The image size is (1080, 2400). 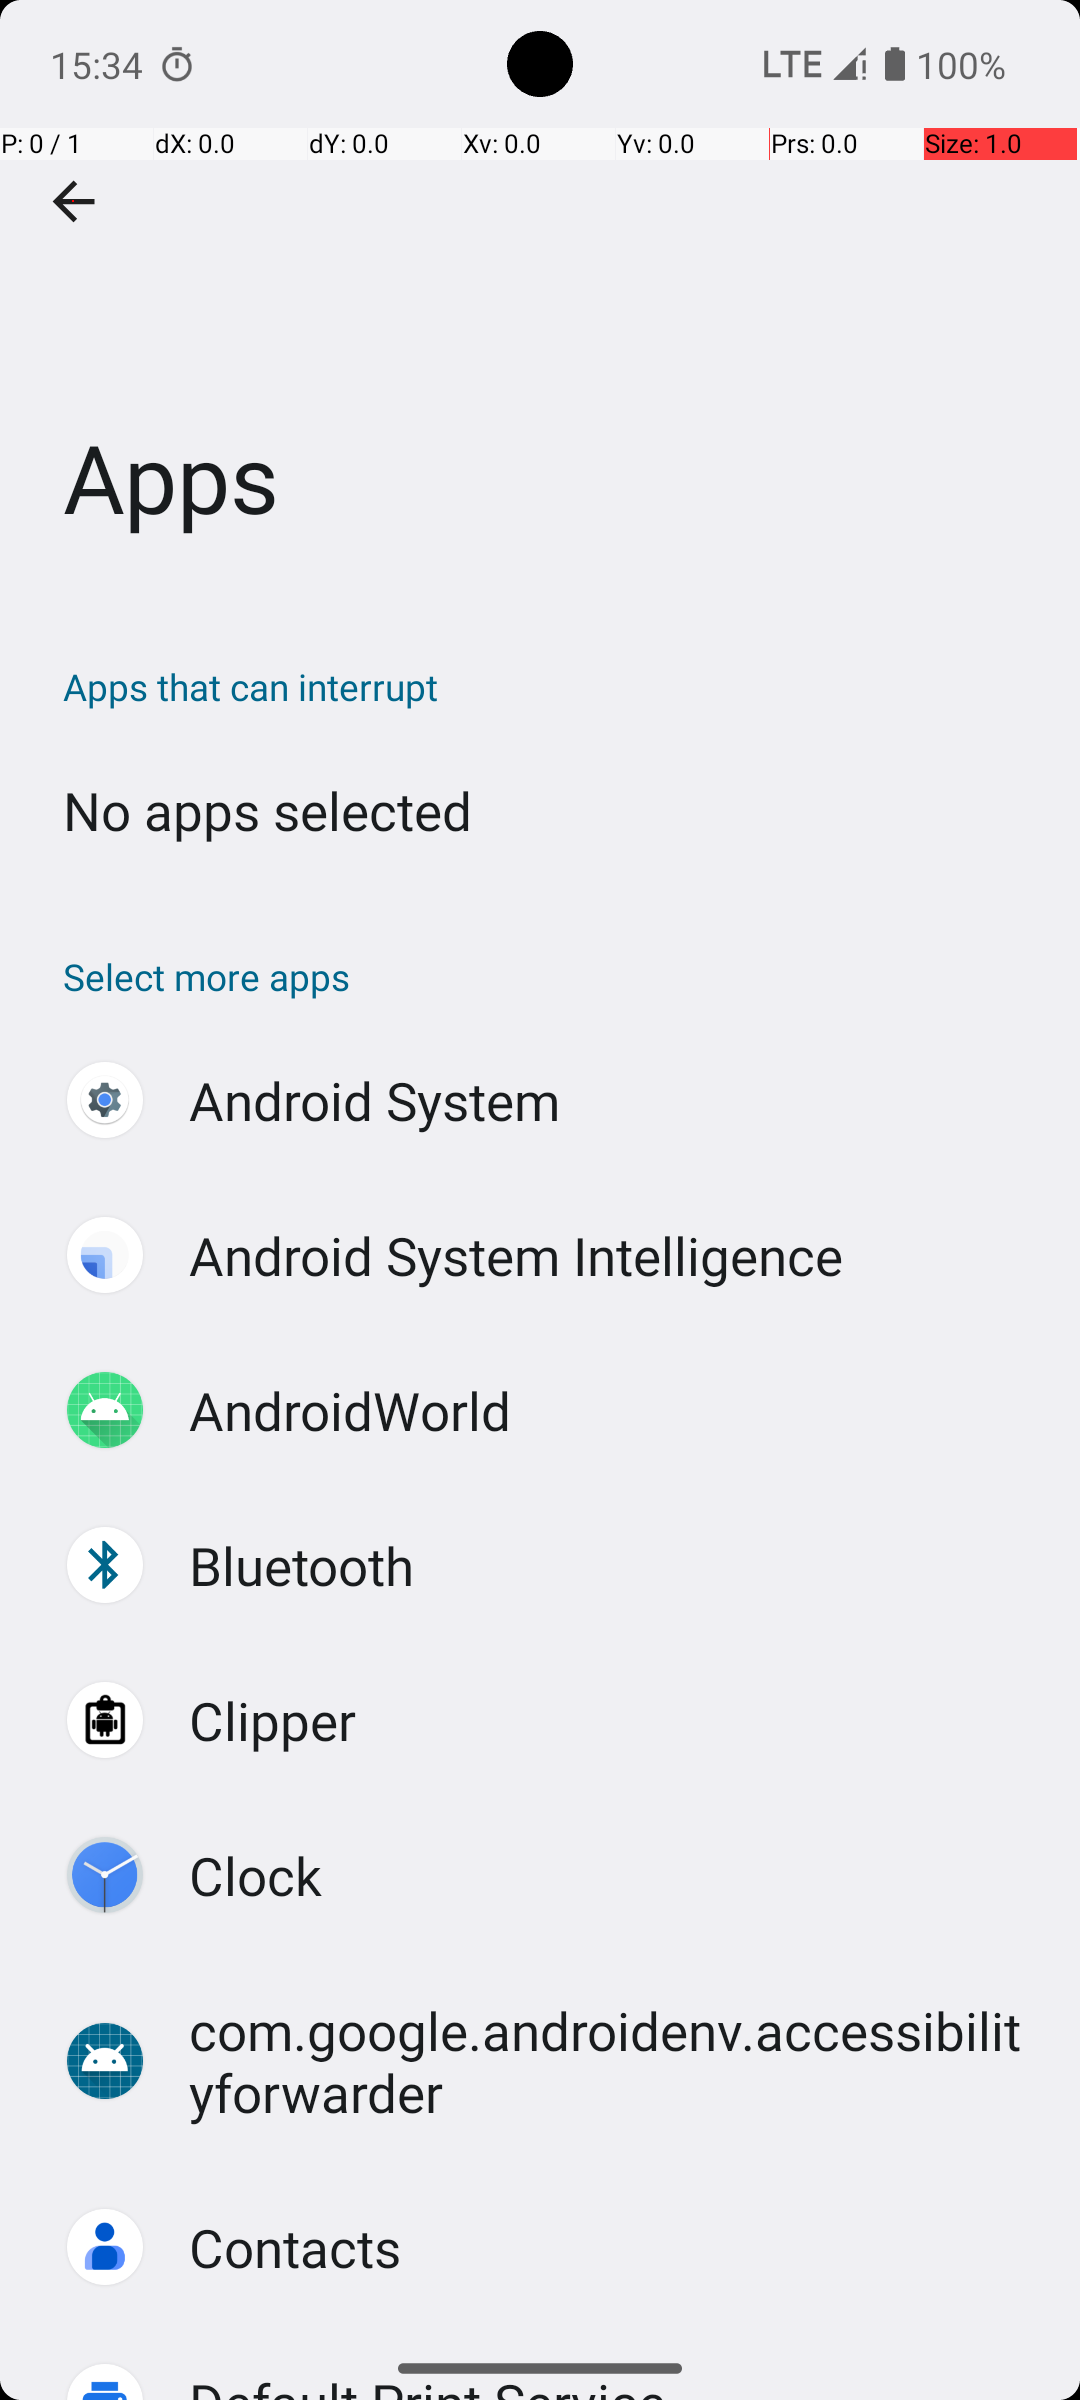 I want to click on Apps that can interrupt, so click(x=550, y=686).